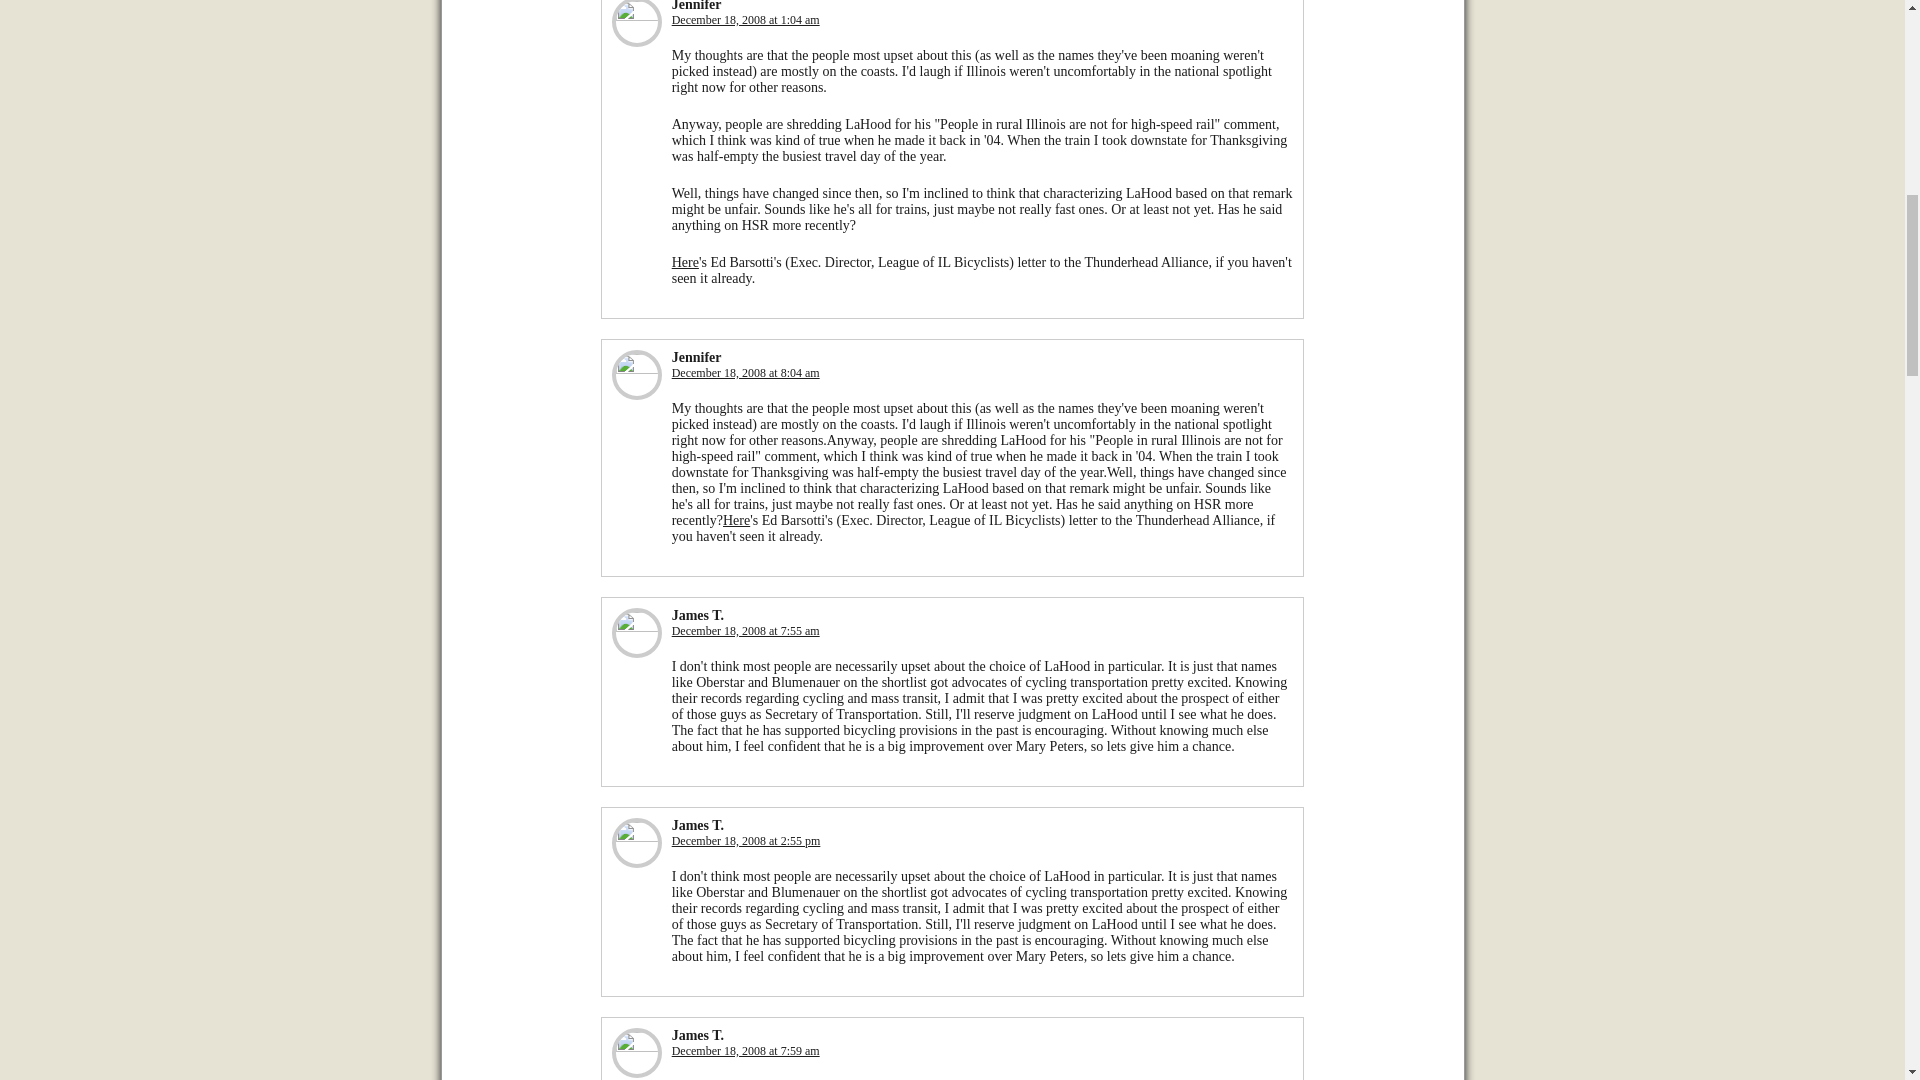 This screenshot has height=1080, width=1920. What do you see at coordinates (685, 262) in the screenshot?
I see `Here` at bounding box center [685, 262].